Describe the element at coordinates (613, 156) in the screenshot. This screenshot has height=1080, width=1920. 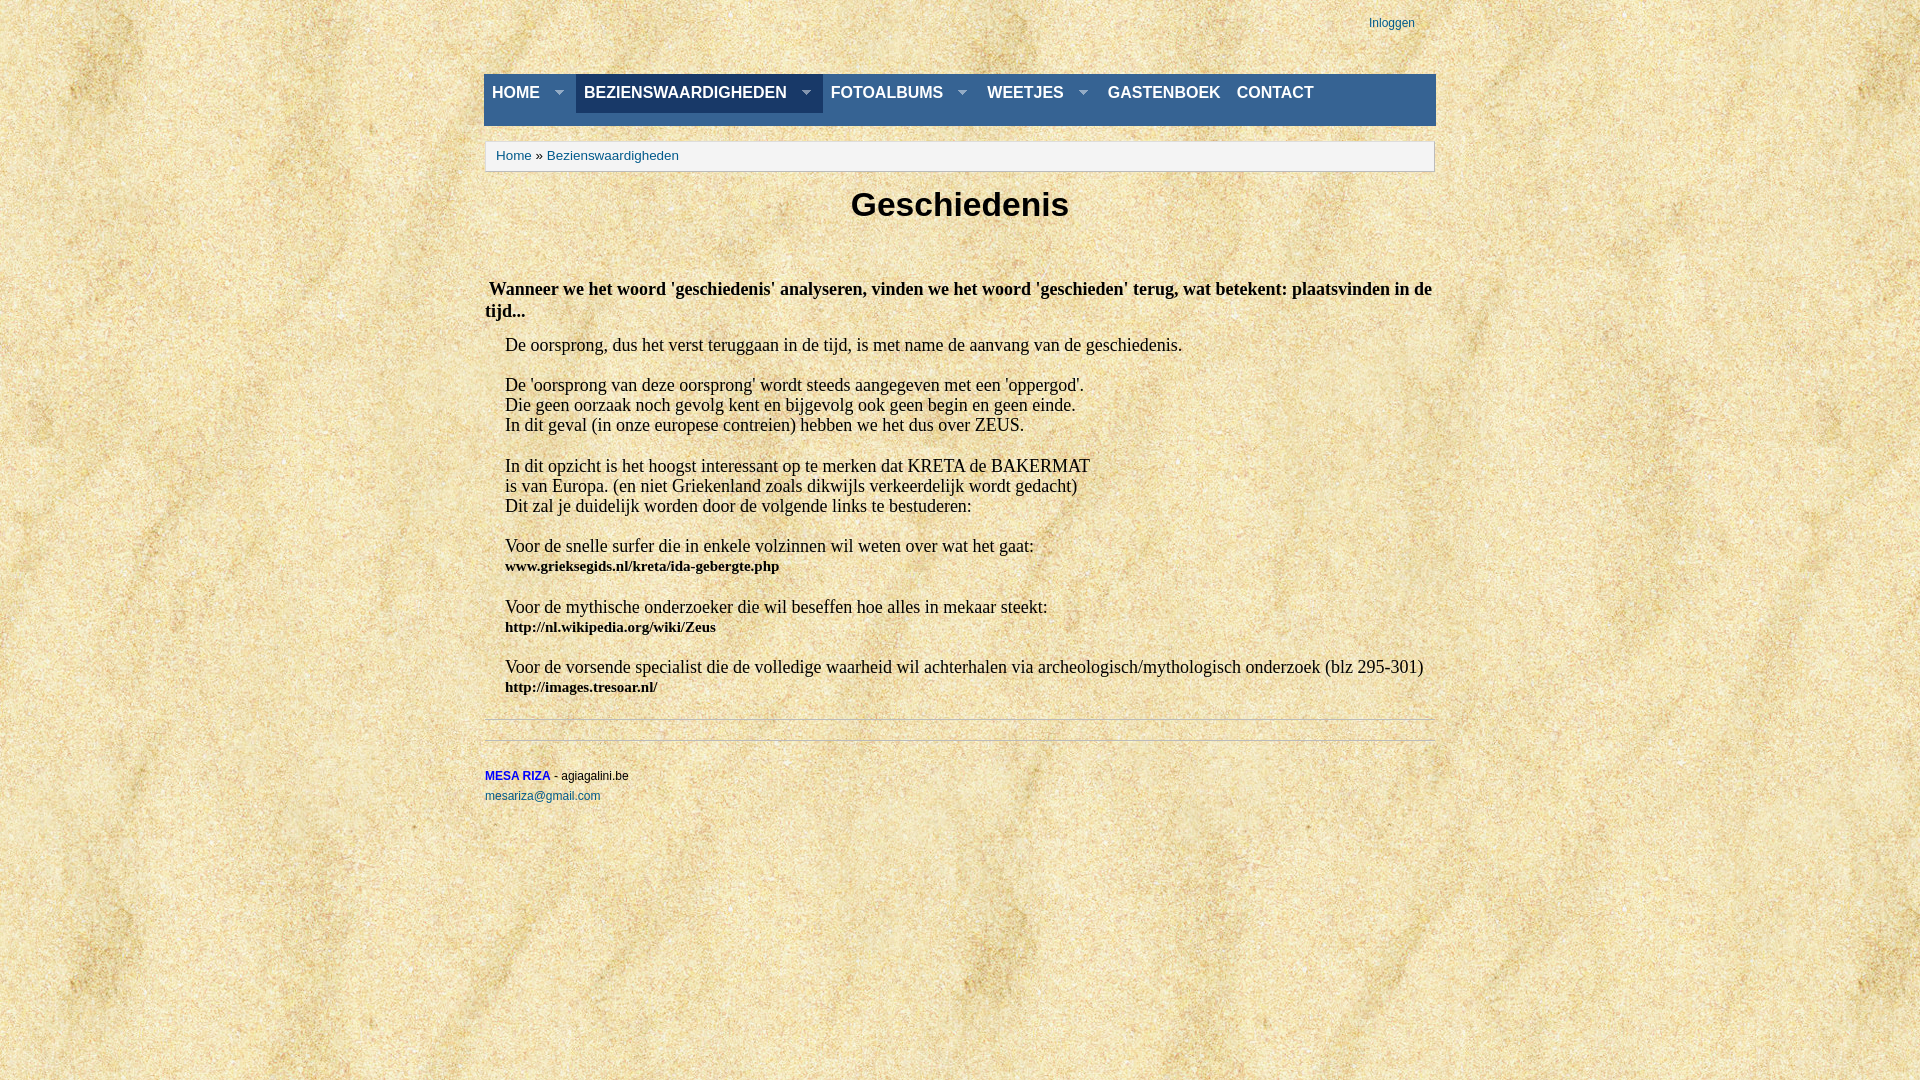
I see `Bezienswaardigheden` at that location.